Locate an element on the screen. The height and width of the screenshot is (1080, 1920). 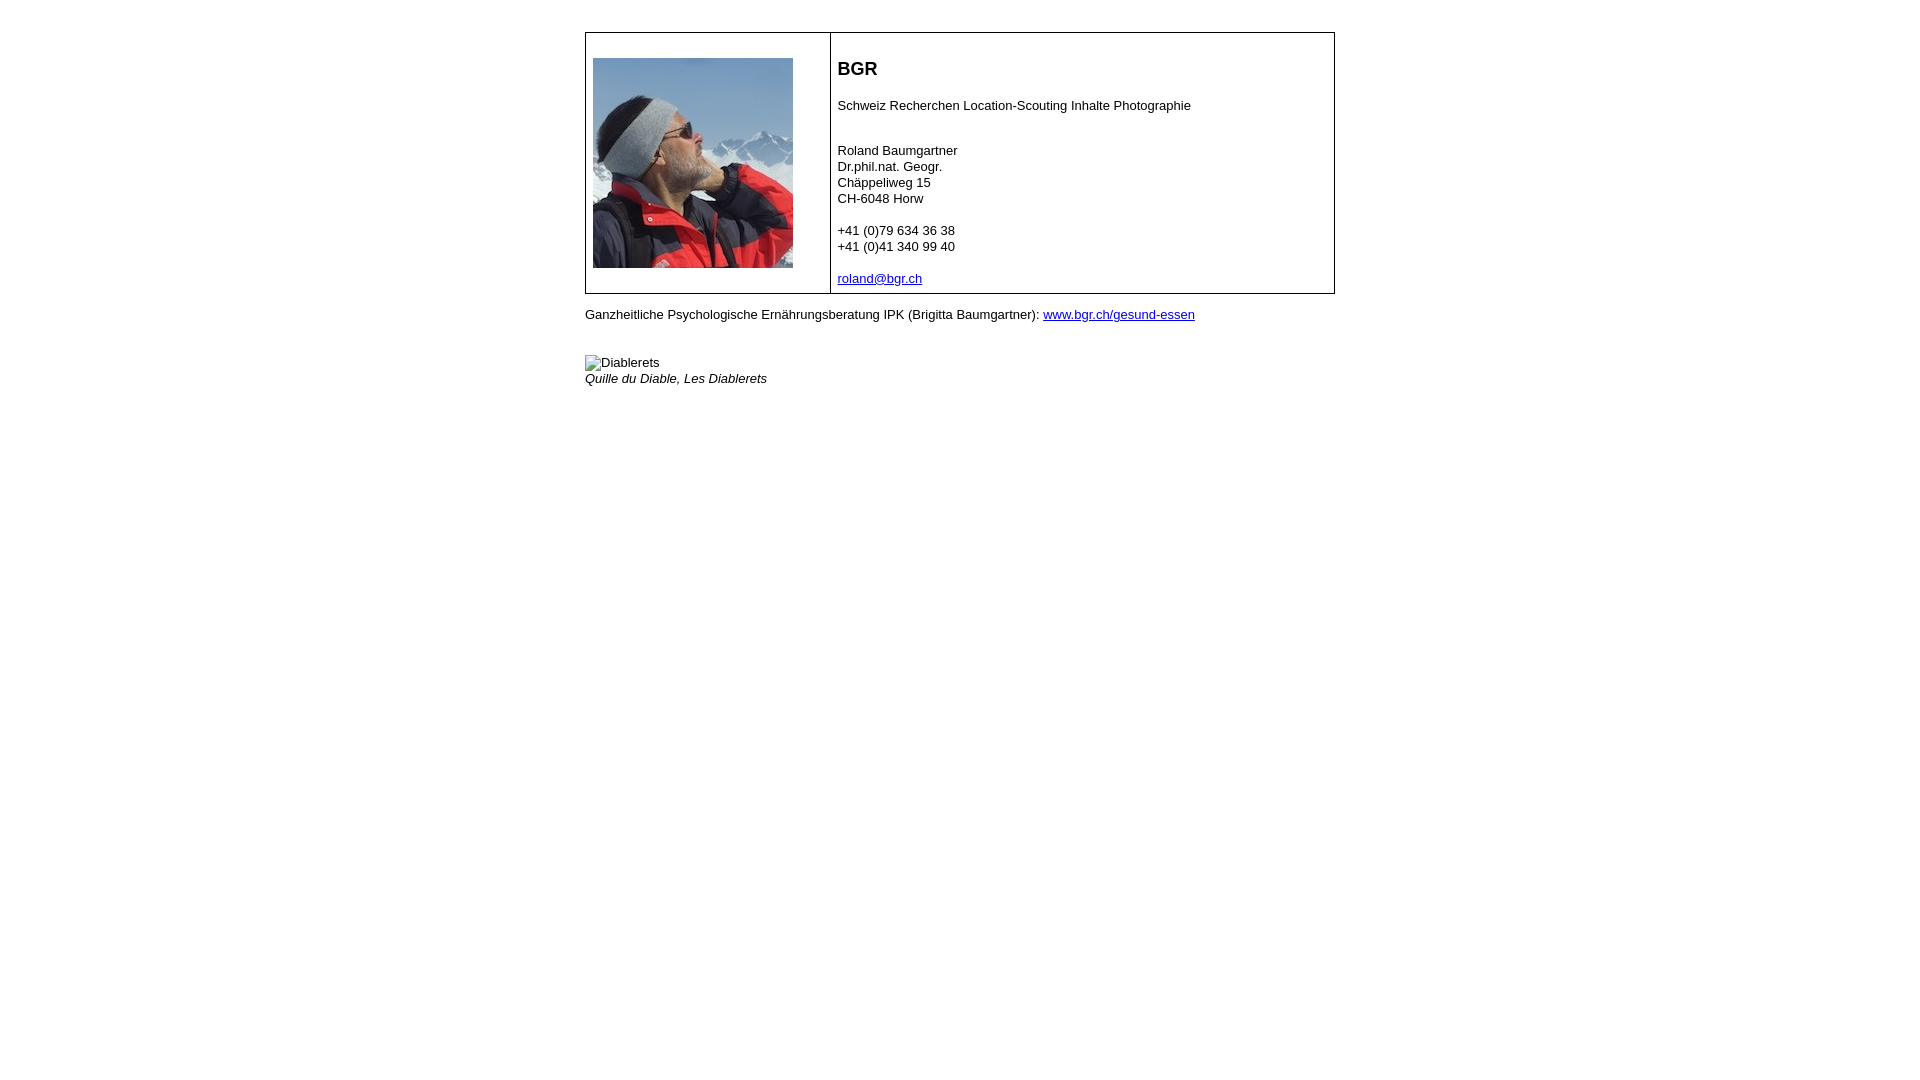
roland@bgr.ch is located at coordinates (880, 278).